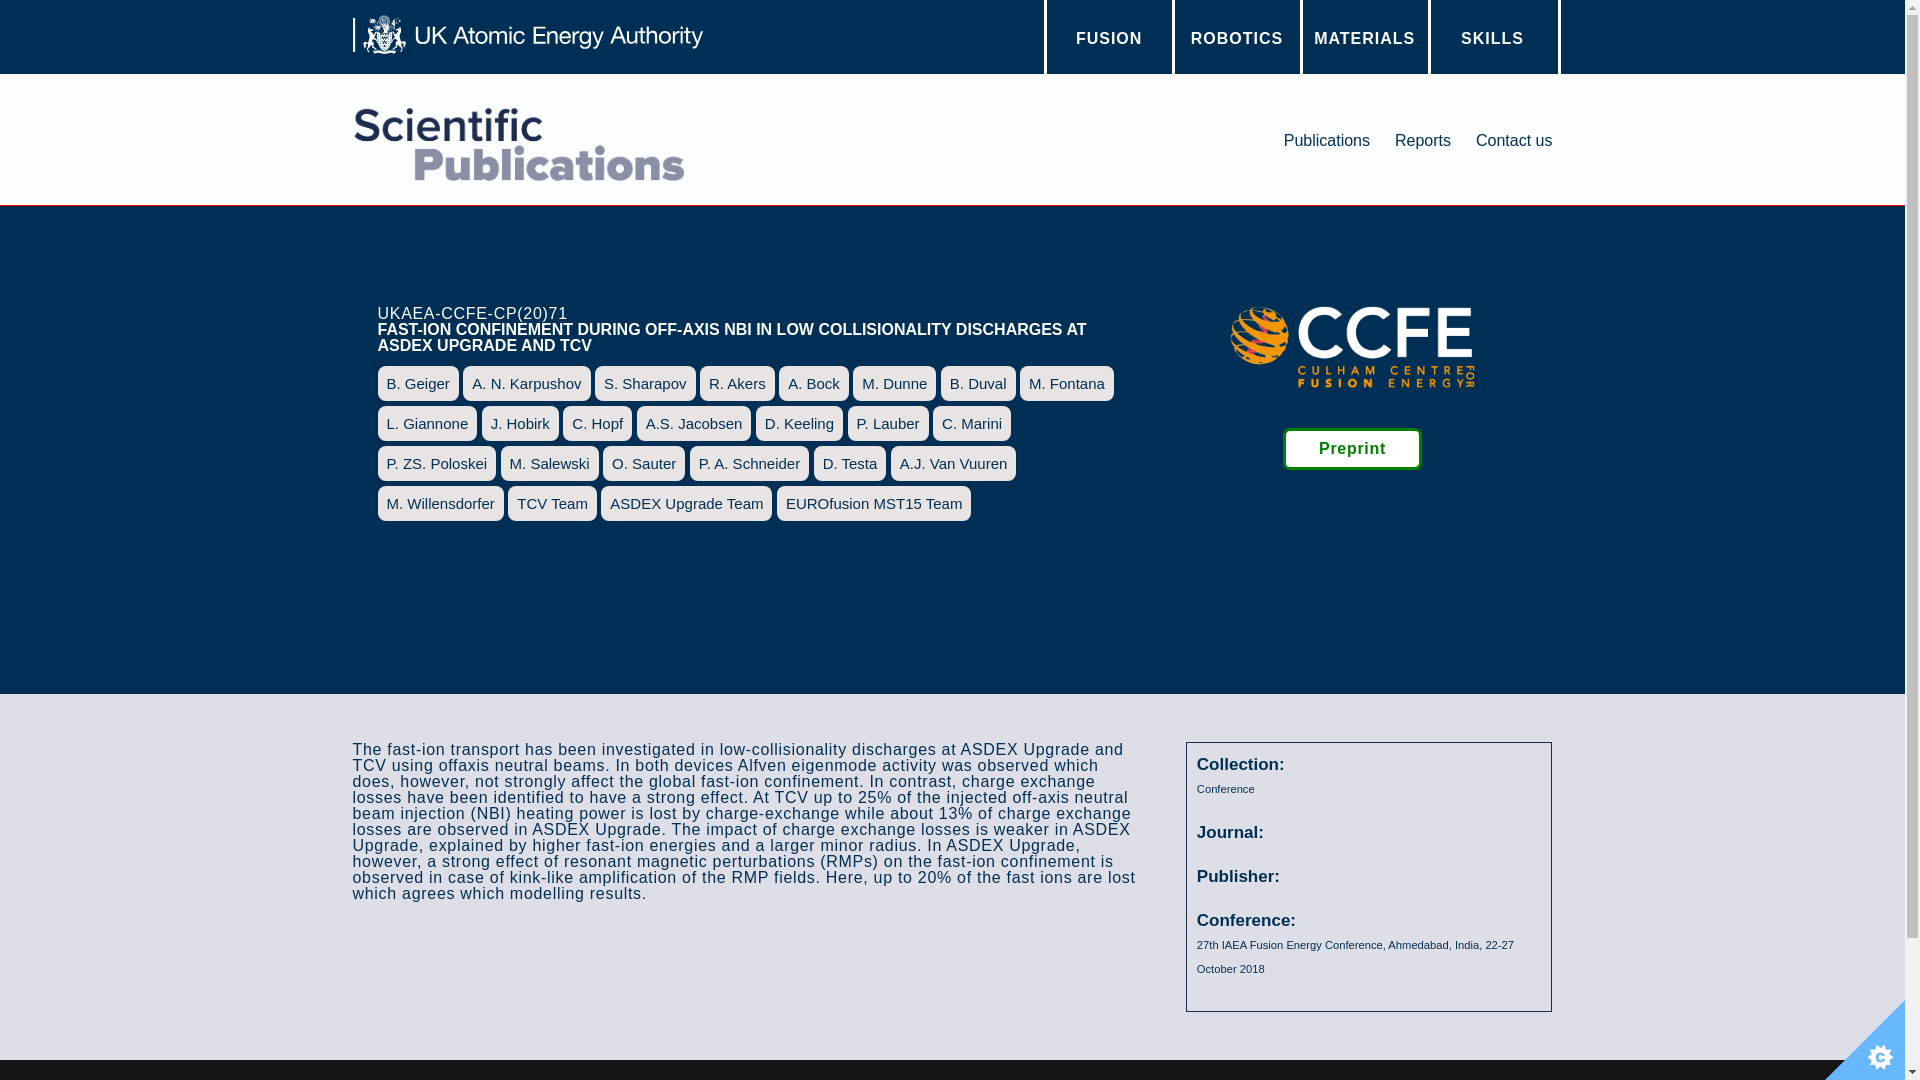 The image size is (1920, 1080). What do you see at coordinates (972, 423) in the screenshot?
I see `C. Marini` at bounding box center [972, 423].